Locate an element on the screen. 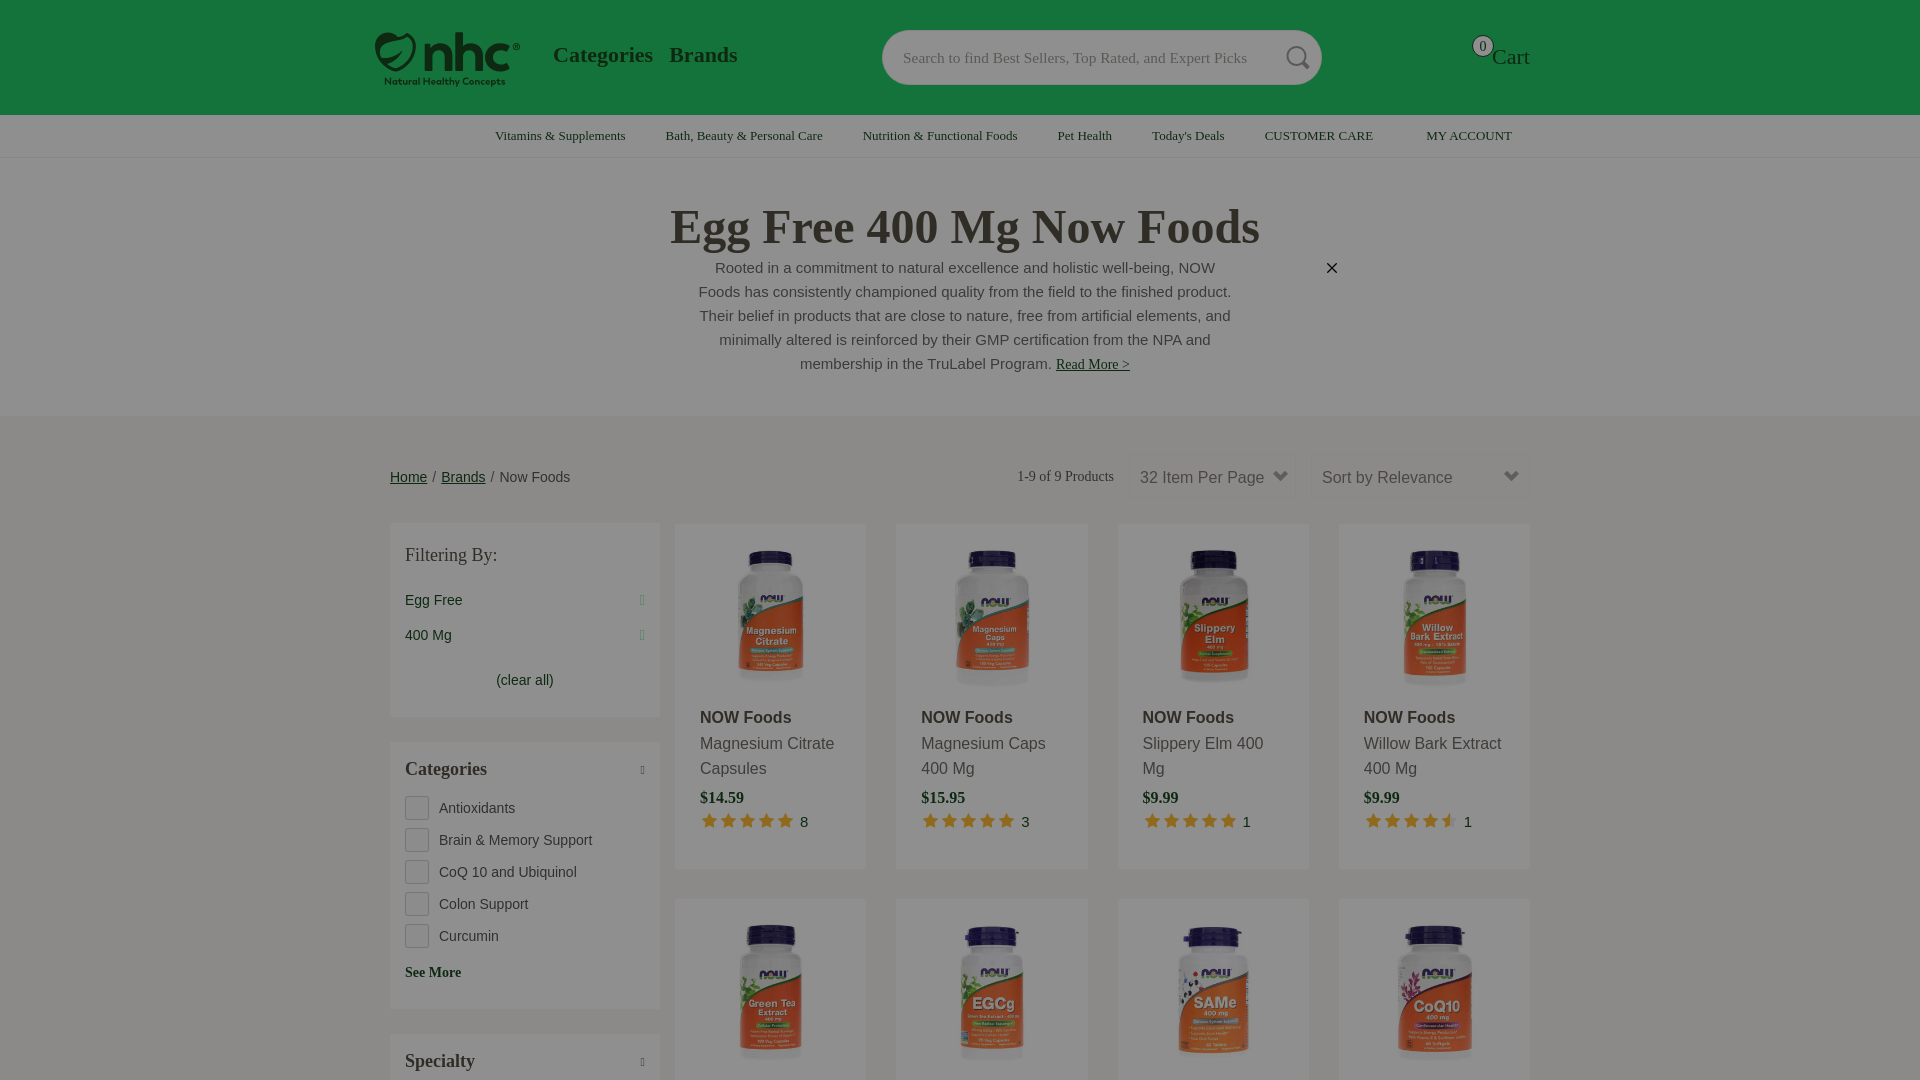 Image resolution: width=1920 pixels, height=1080 pixels. MY ACCOUNT is located at coordinates (1475, 135).